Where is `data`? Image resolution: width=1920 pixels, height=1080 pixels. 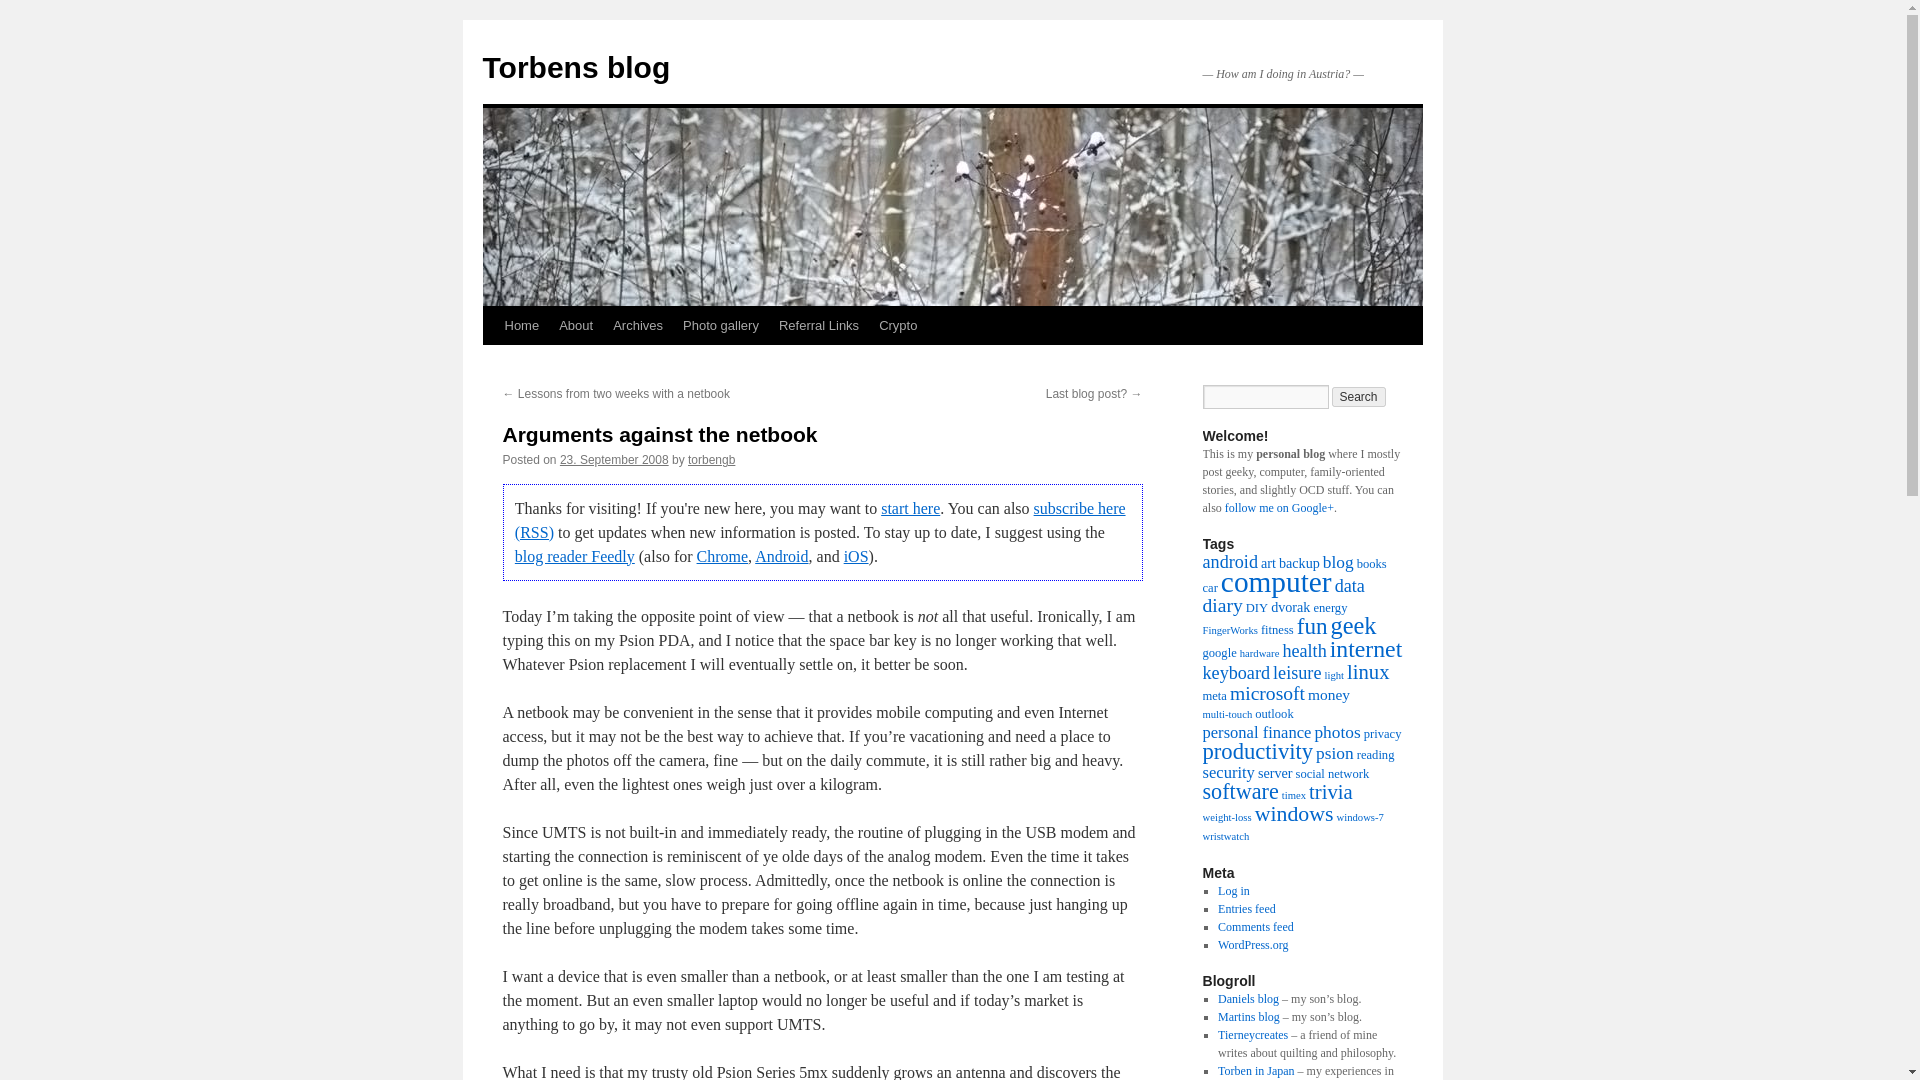 data is located at coordinates (1350, 586).